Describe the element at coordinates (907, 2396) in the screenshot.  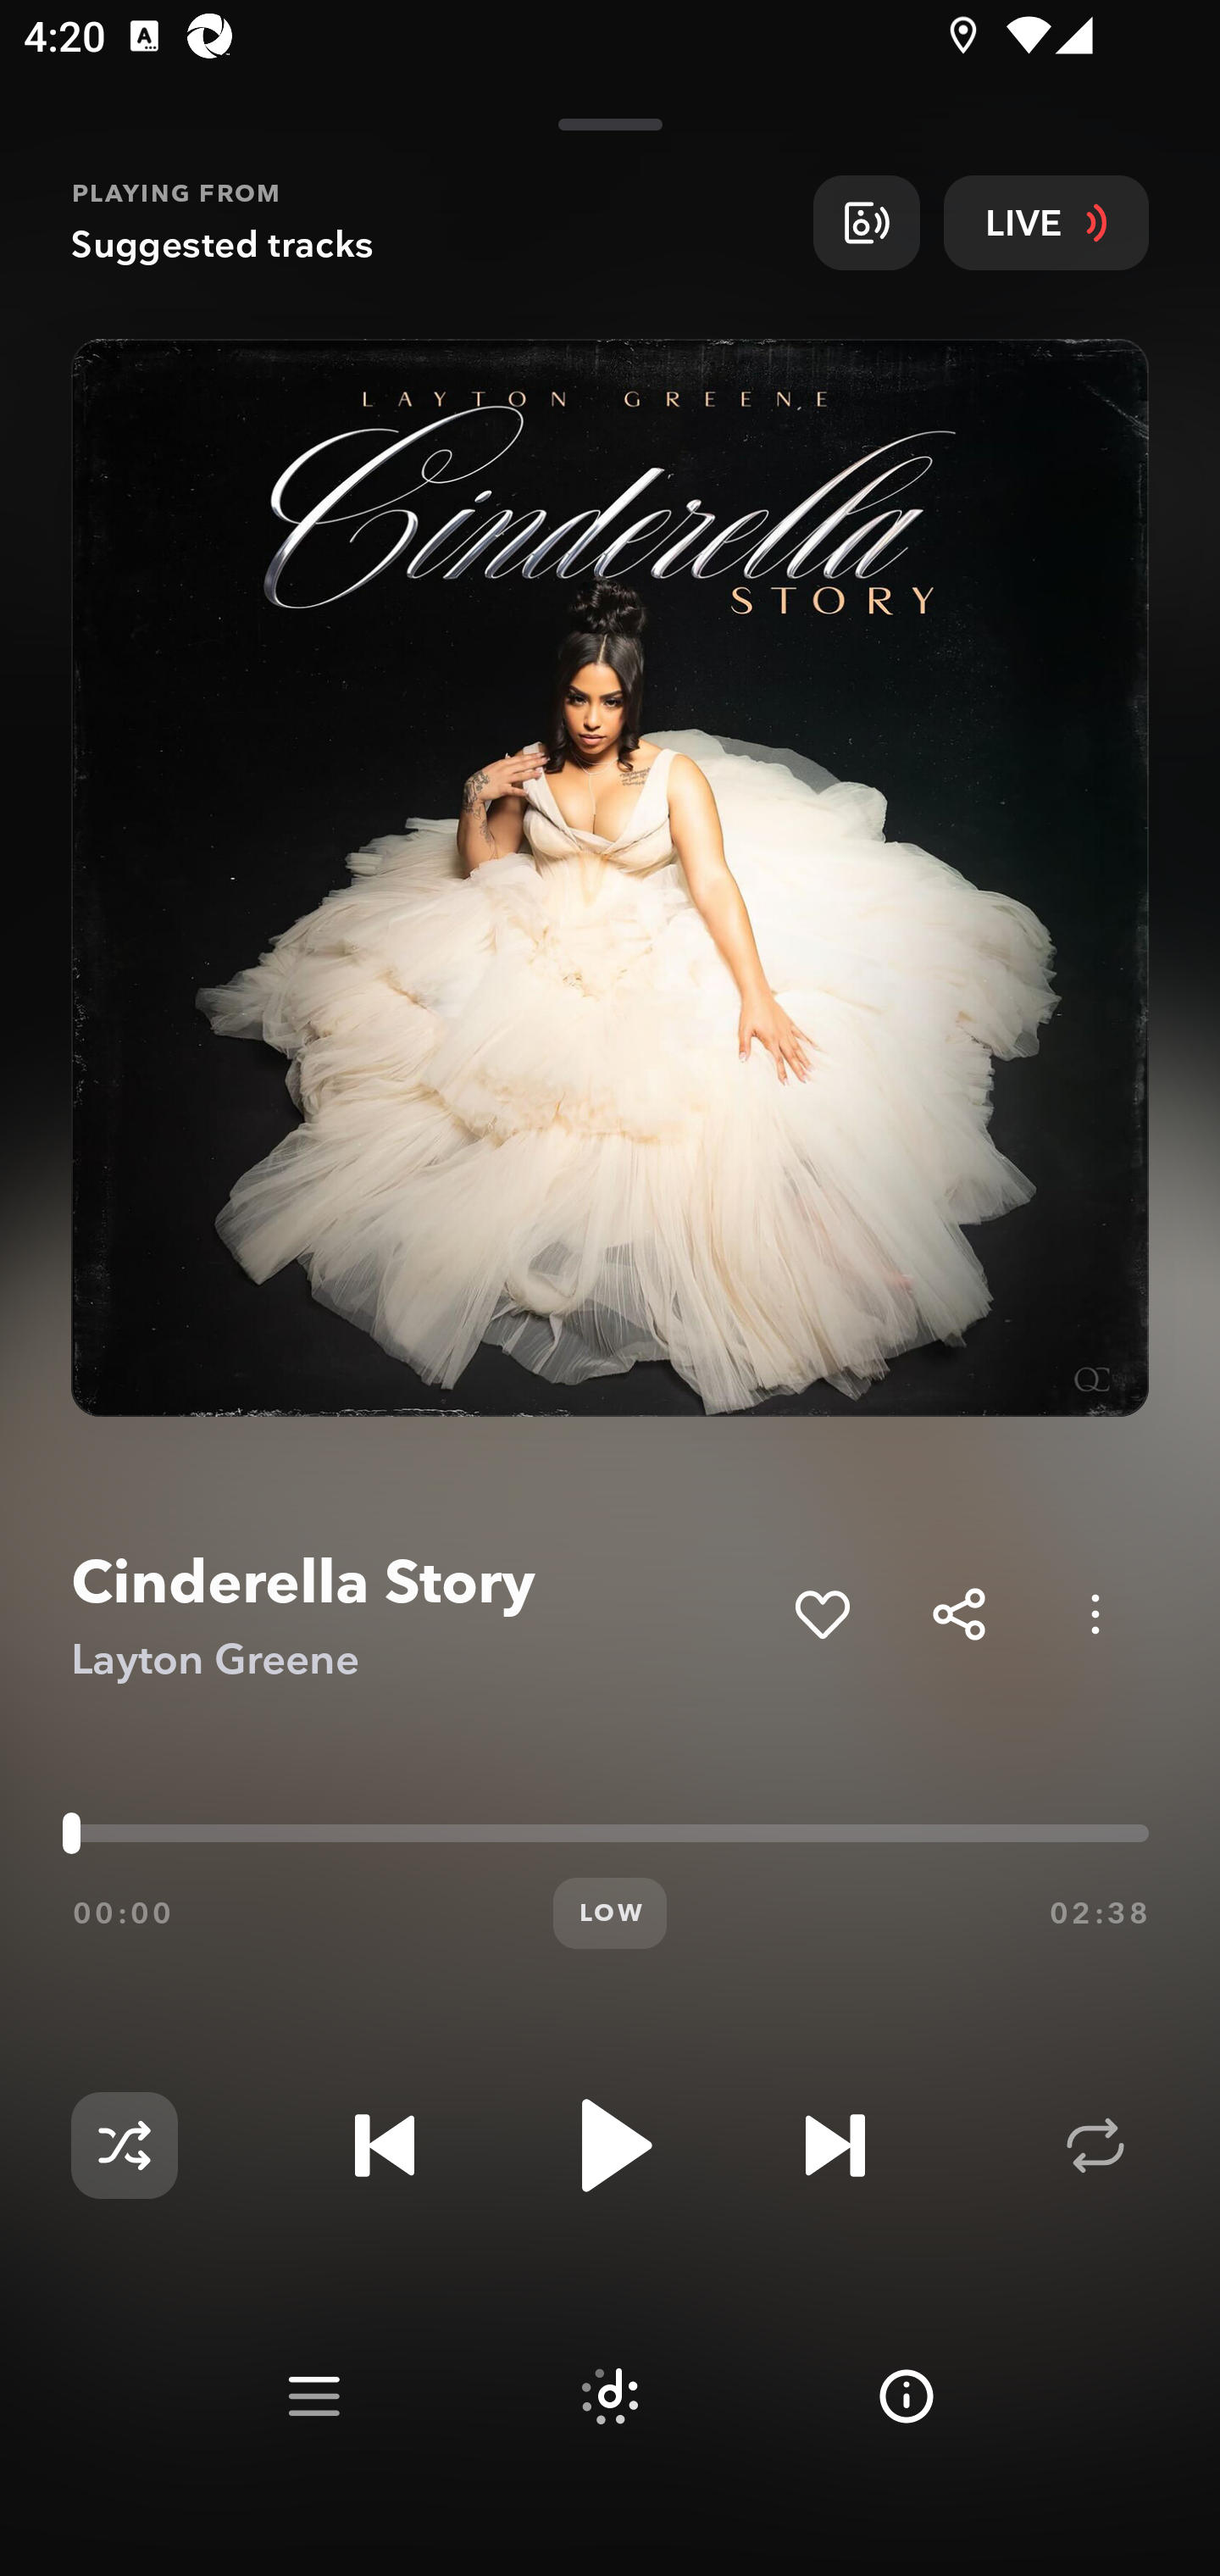
I see `Info` at that location.